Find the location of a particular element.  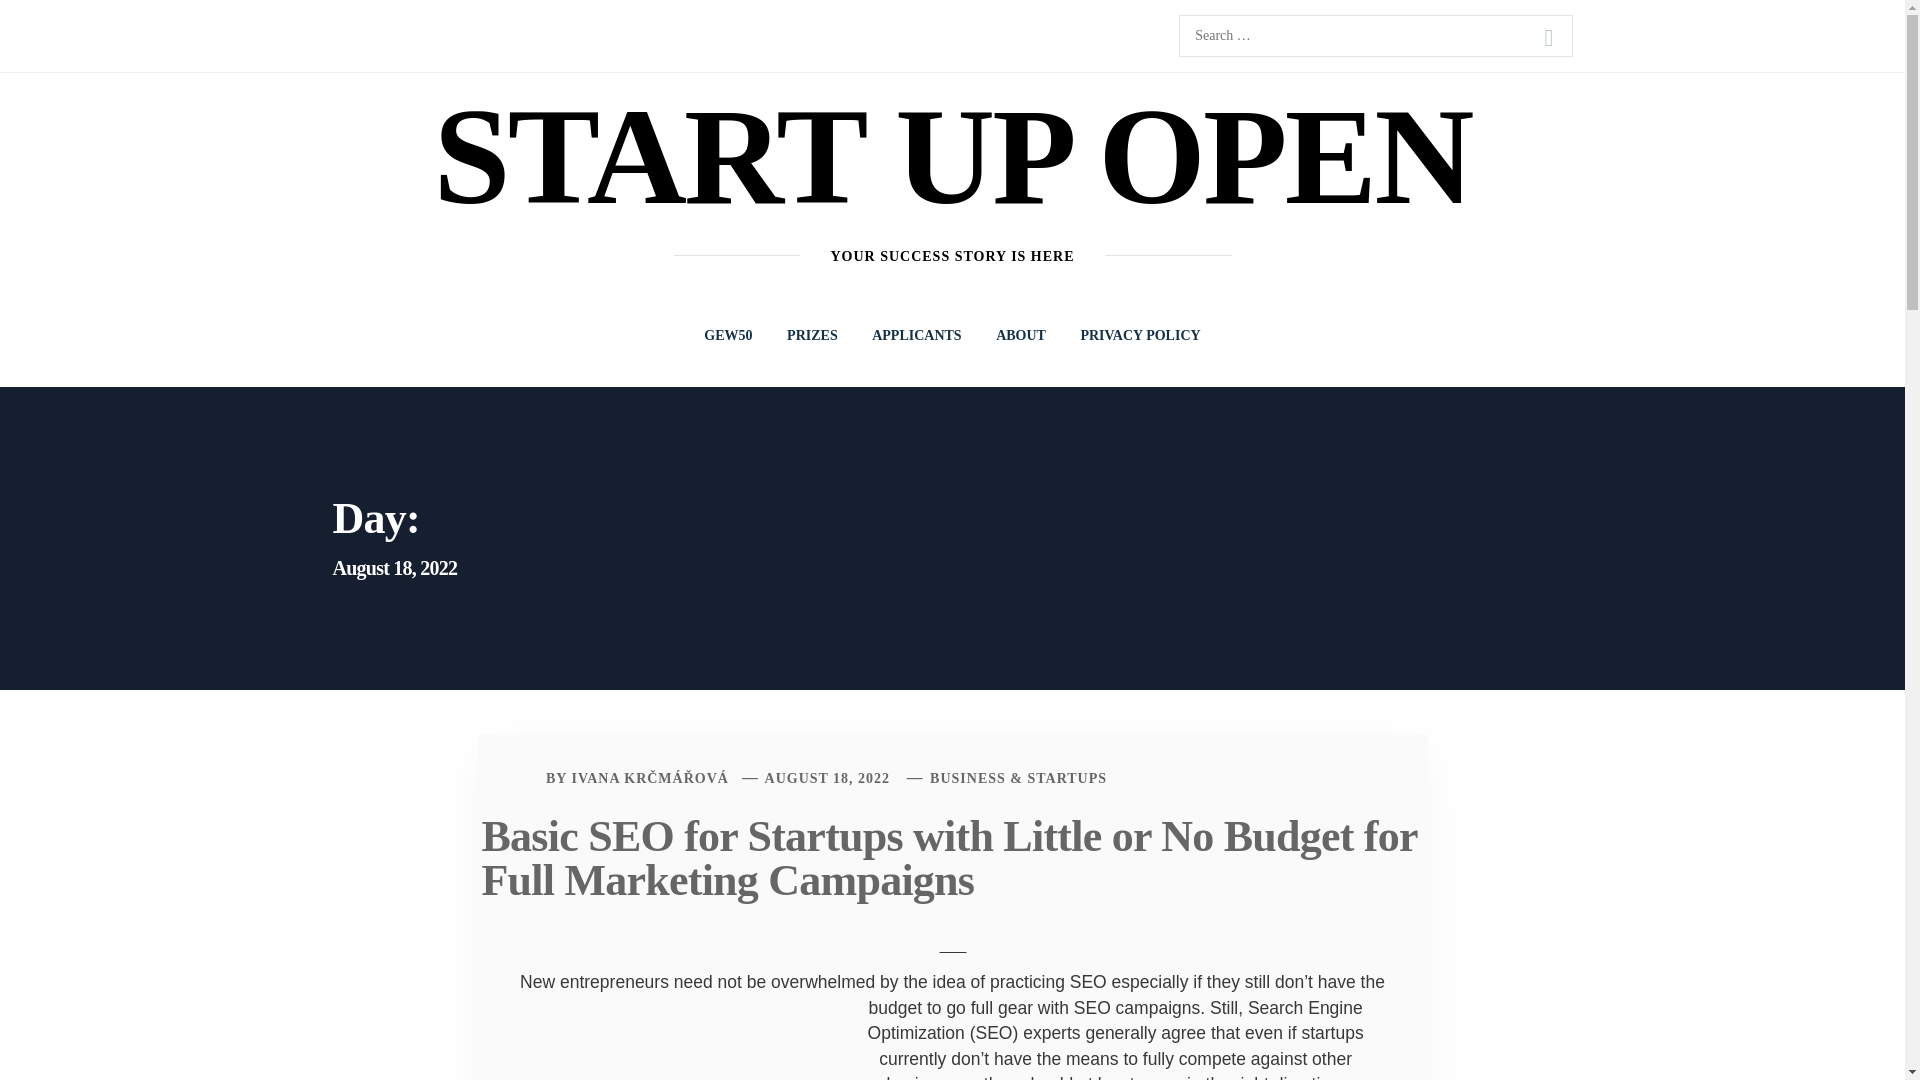

APPLICANTS is located at coordinates (916, 336).